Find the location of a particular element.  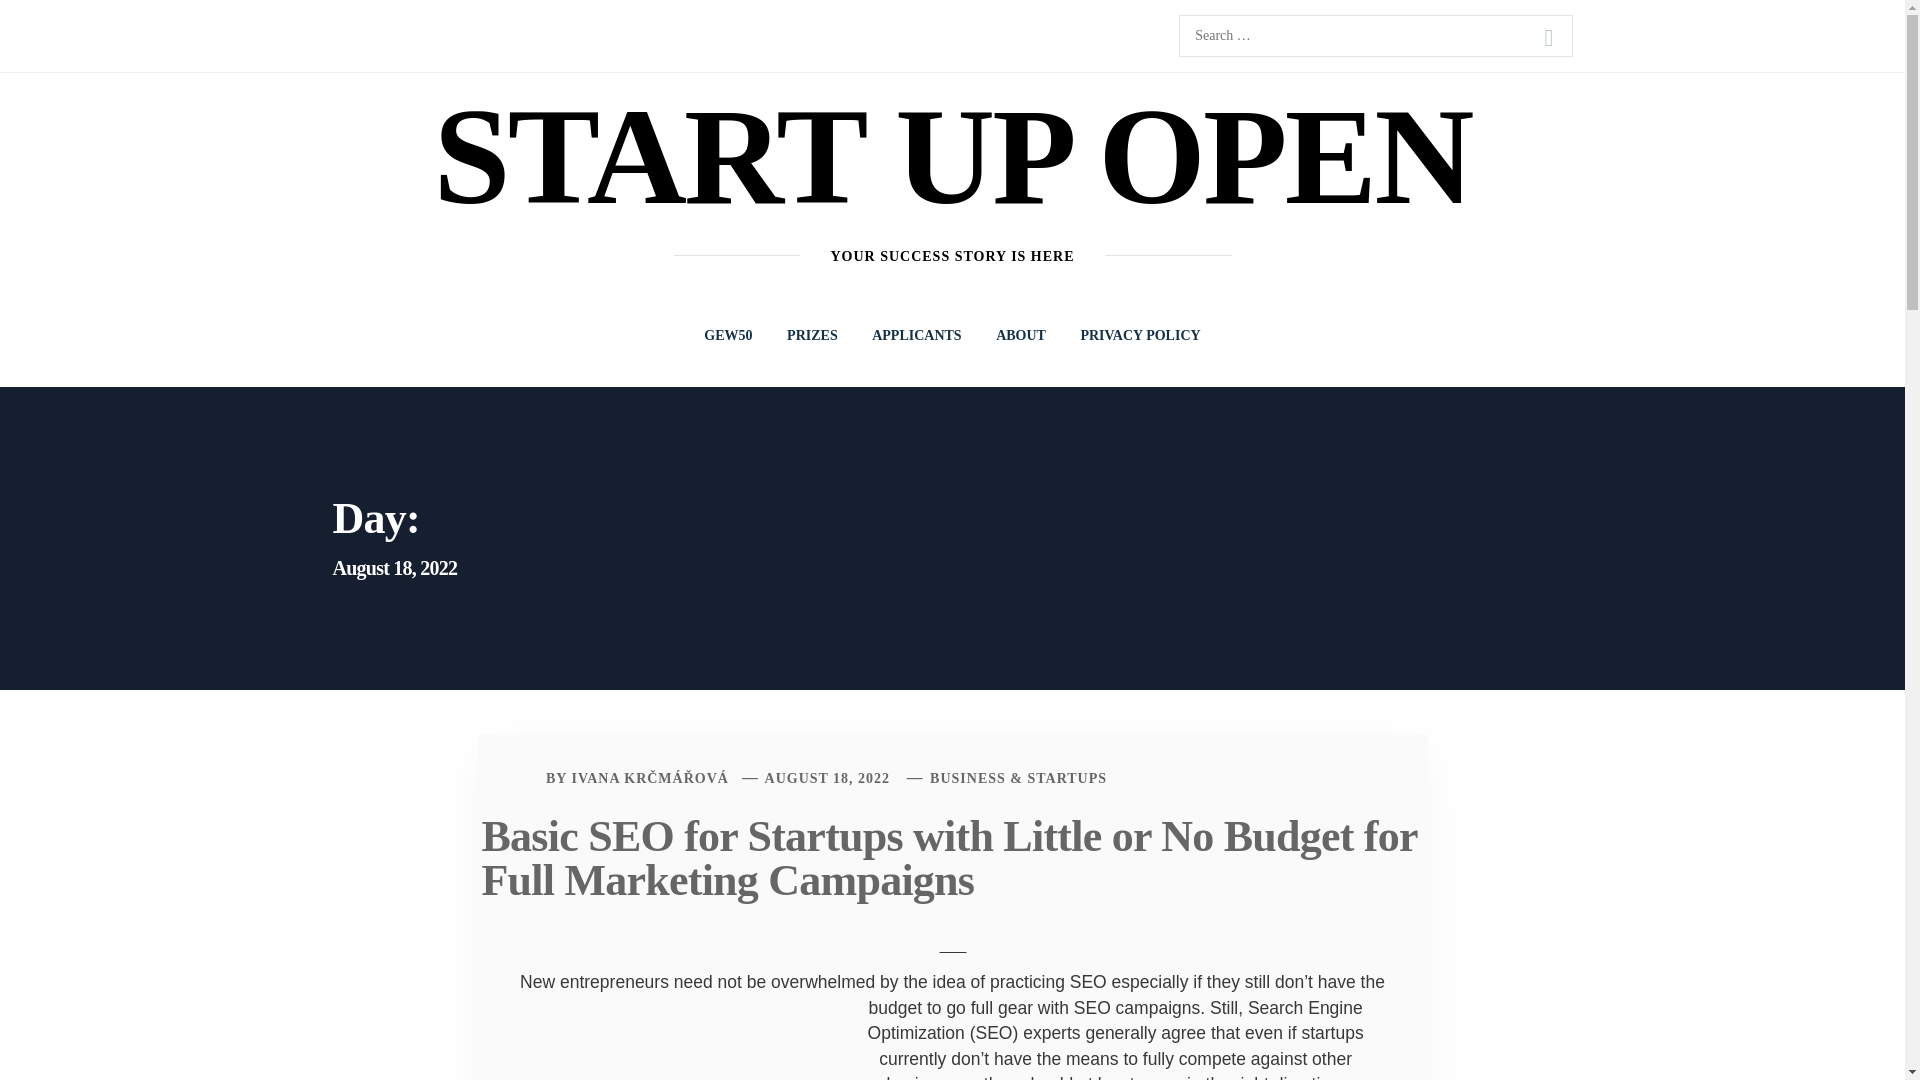

APPLICANTS is located at coordinates (916, 336).